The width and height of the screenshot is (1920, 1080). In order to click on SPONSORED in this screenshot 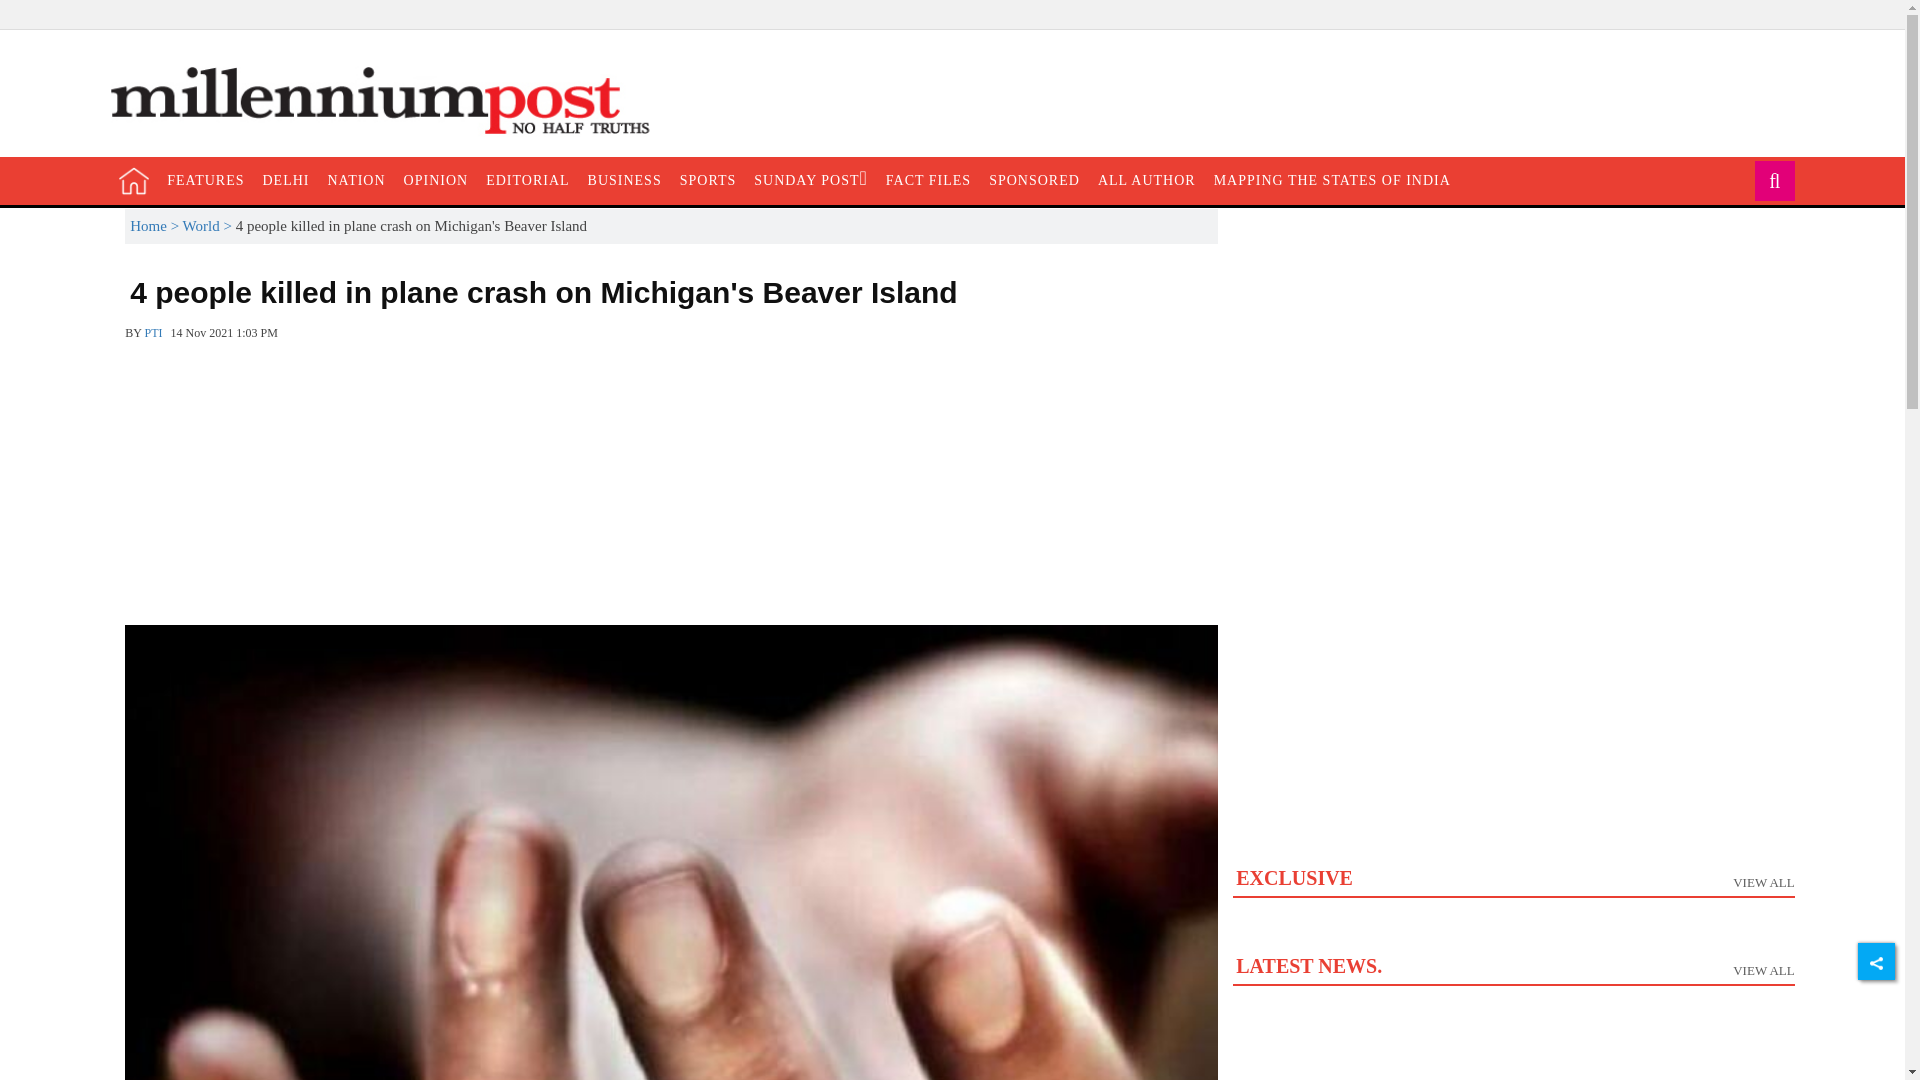, I will do `click(1034, 180)`.